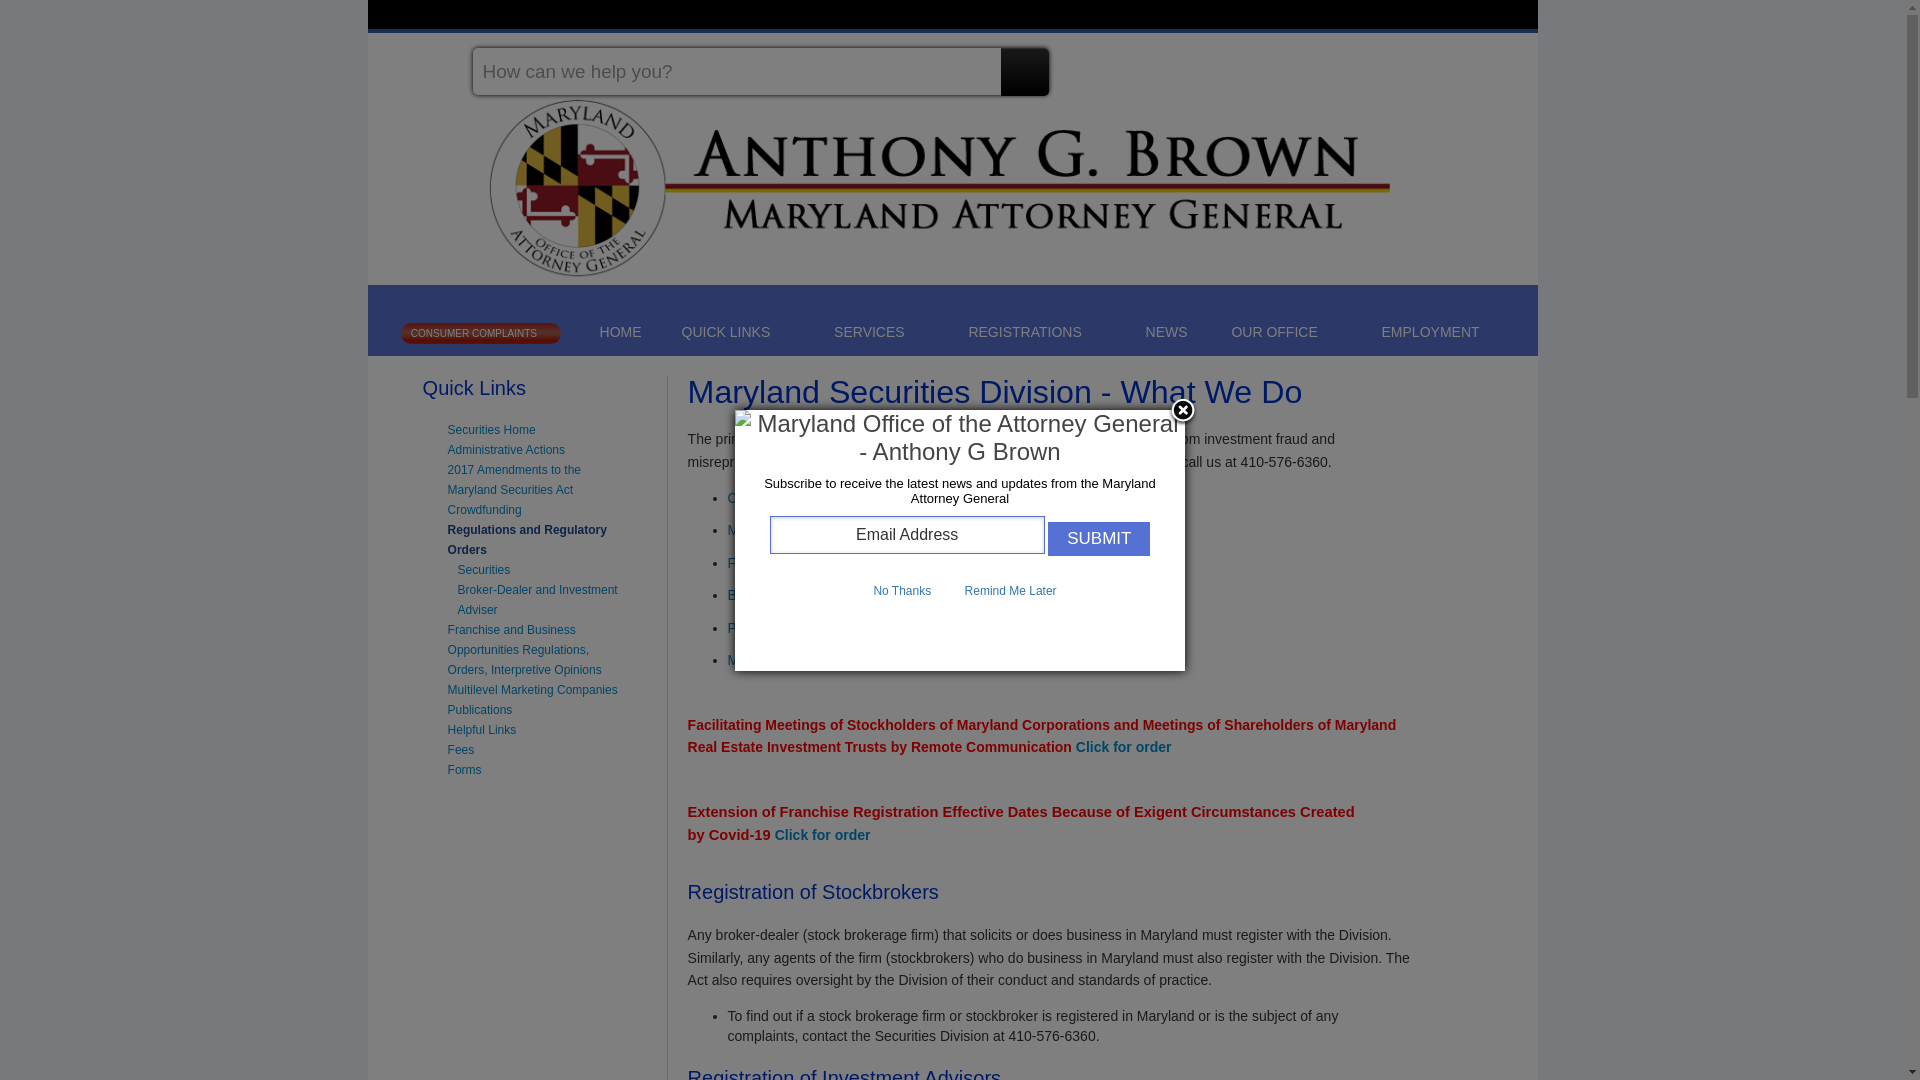  What do you see at coordinates (1432, 63) in the screenshot?
I see `Instagram` at bounding box center [1432, 63].